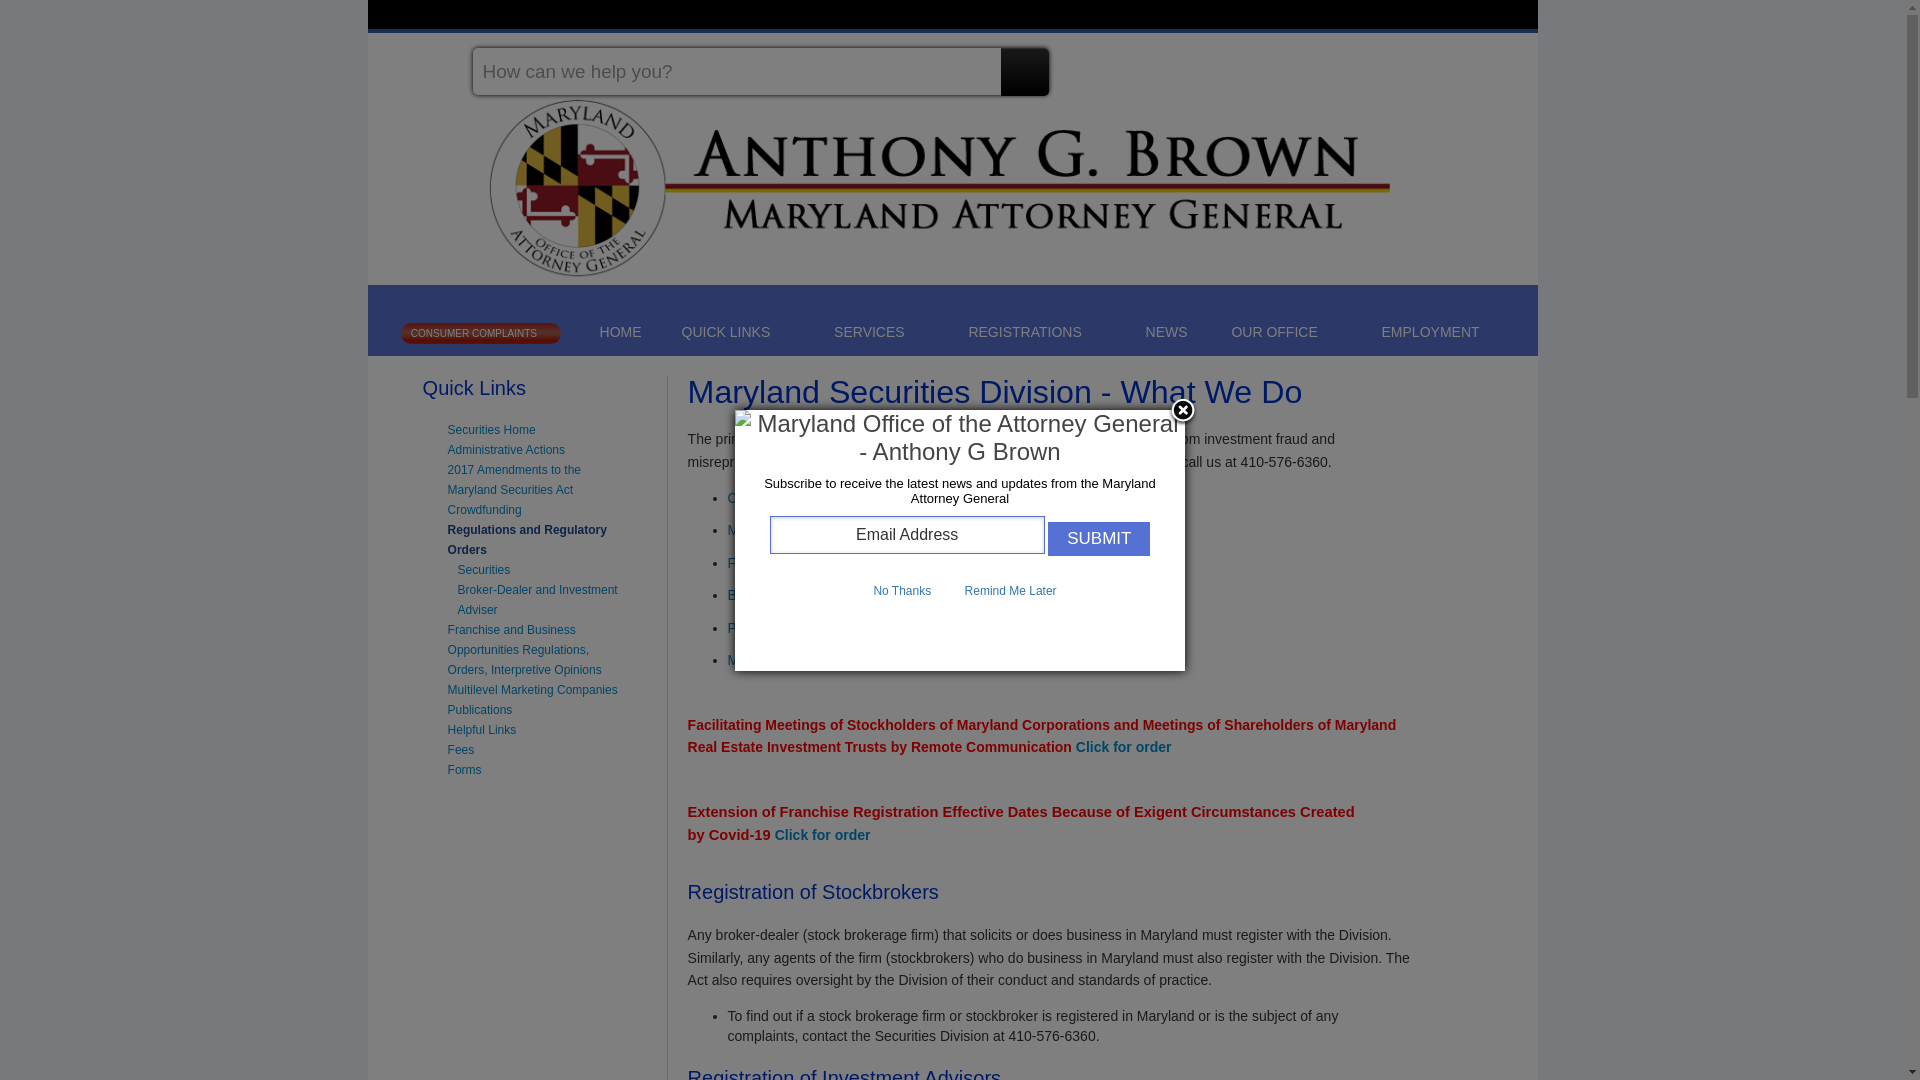  What do you see at coordinates (1432, 63) in the screenshot?
I see `Instagram` at bounding box center [1432, 63].